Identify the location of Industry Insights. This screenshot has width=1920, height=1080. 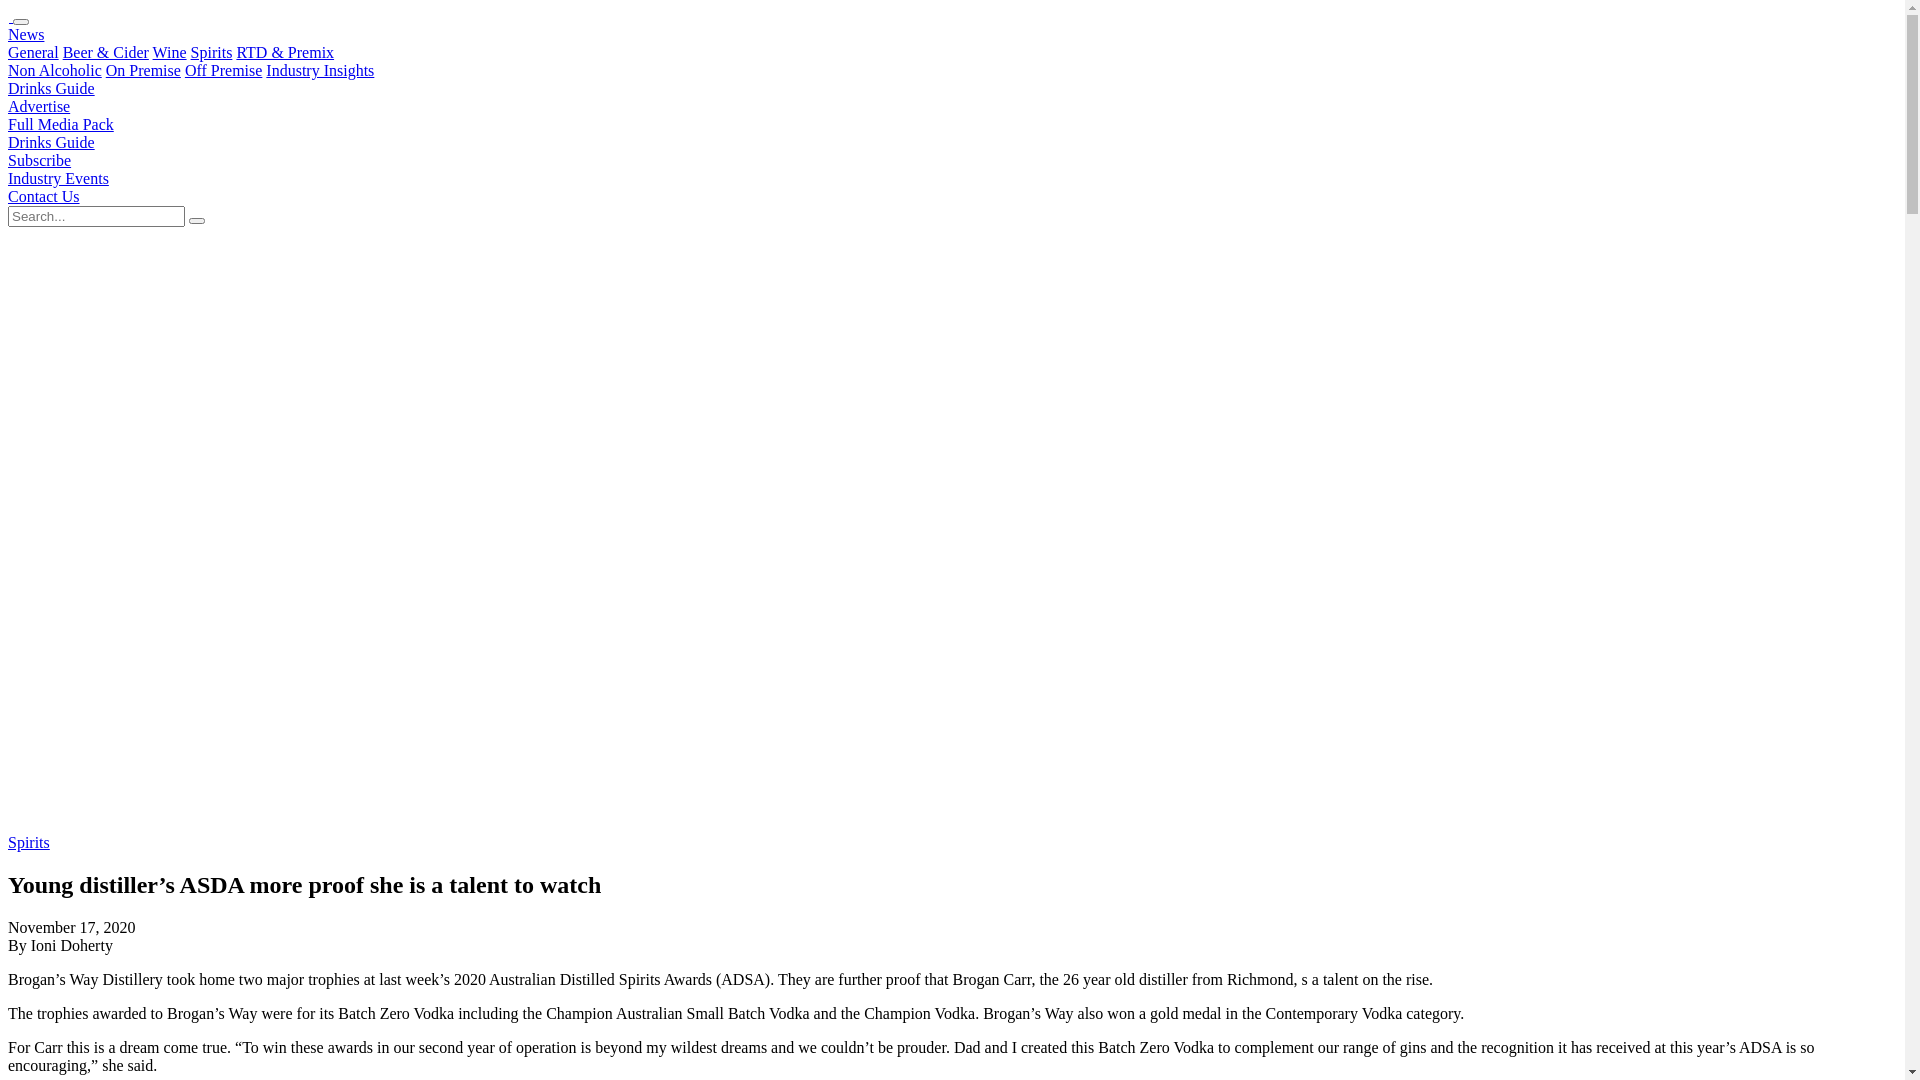
(320, 70).